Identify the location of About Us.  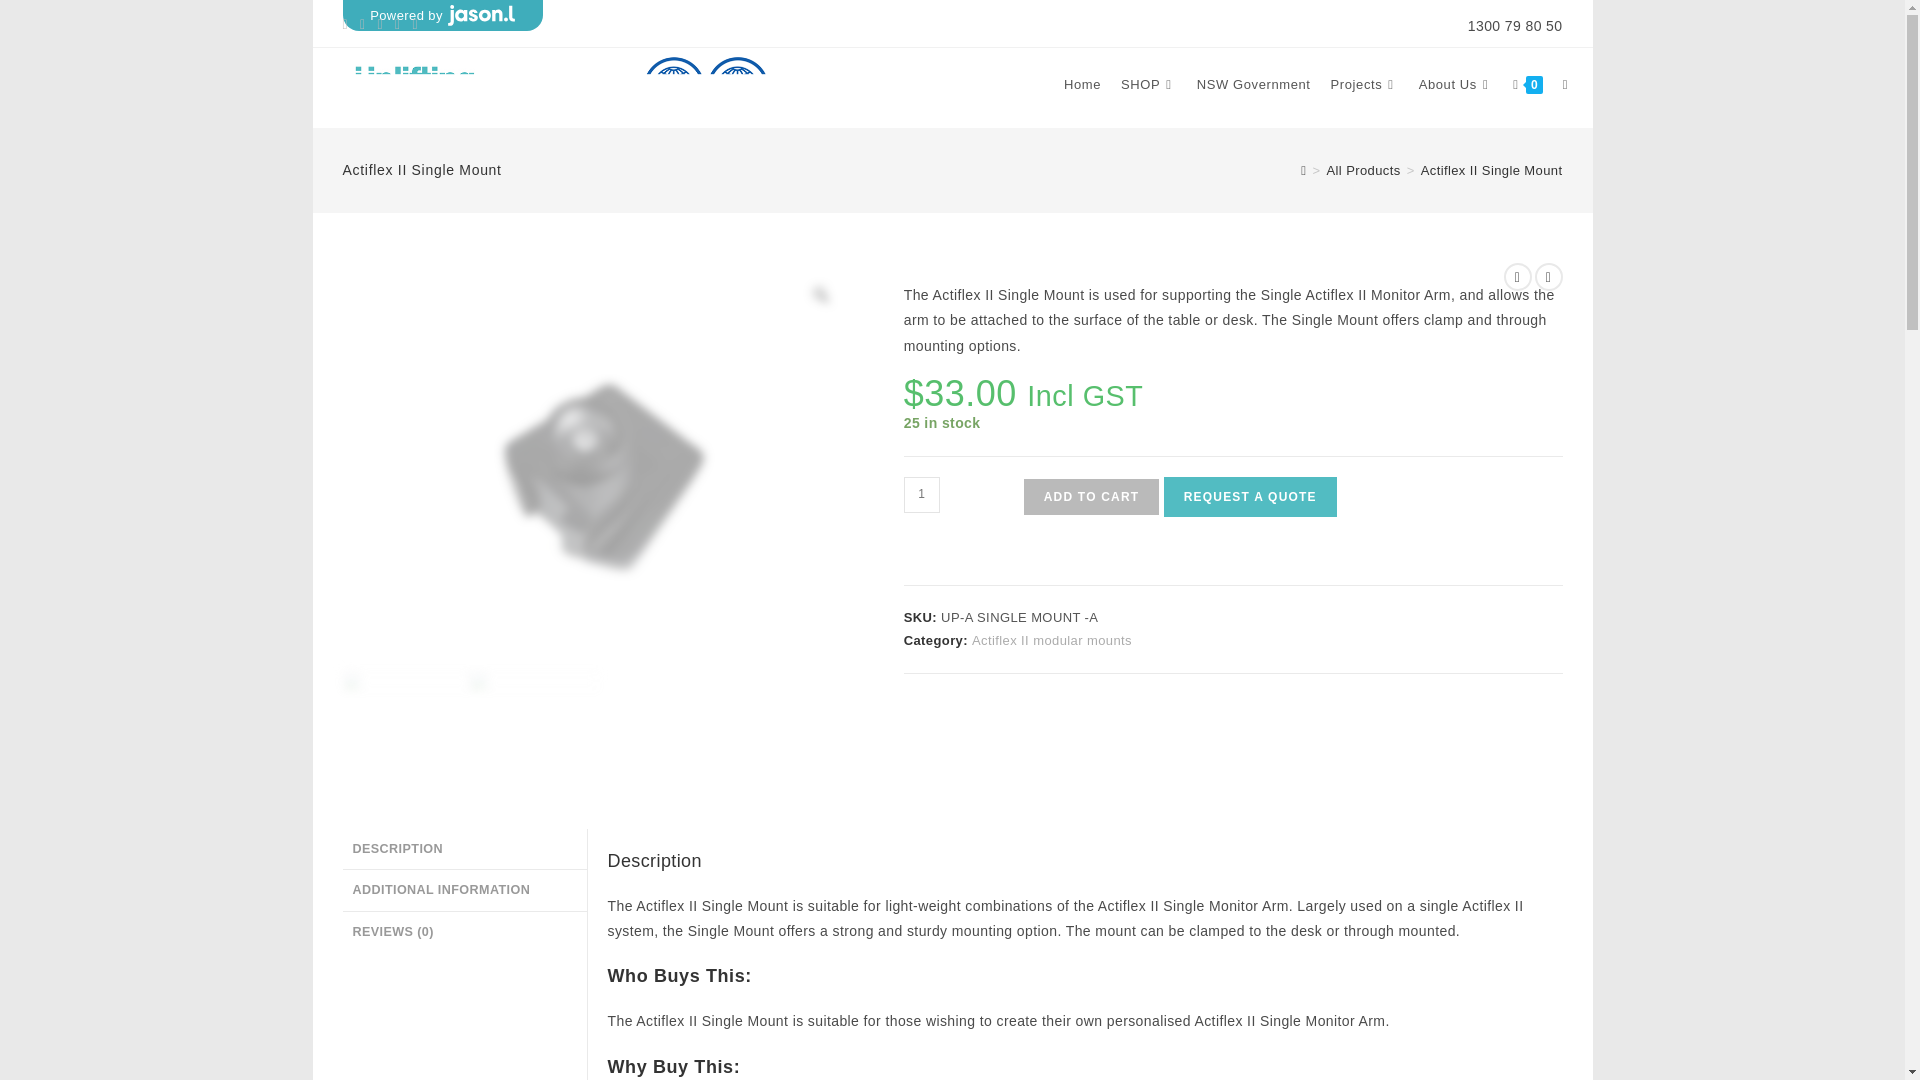
(1456, 84).